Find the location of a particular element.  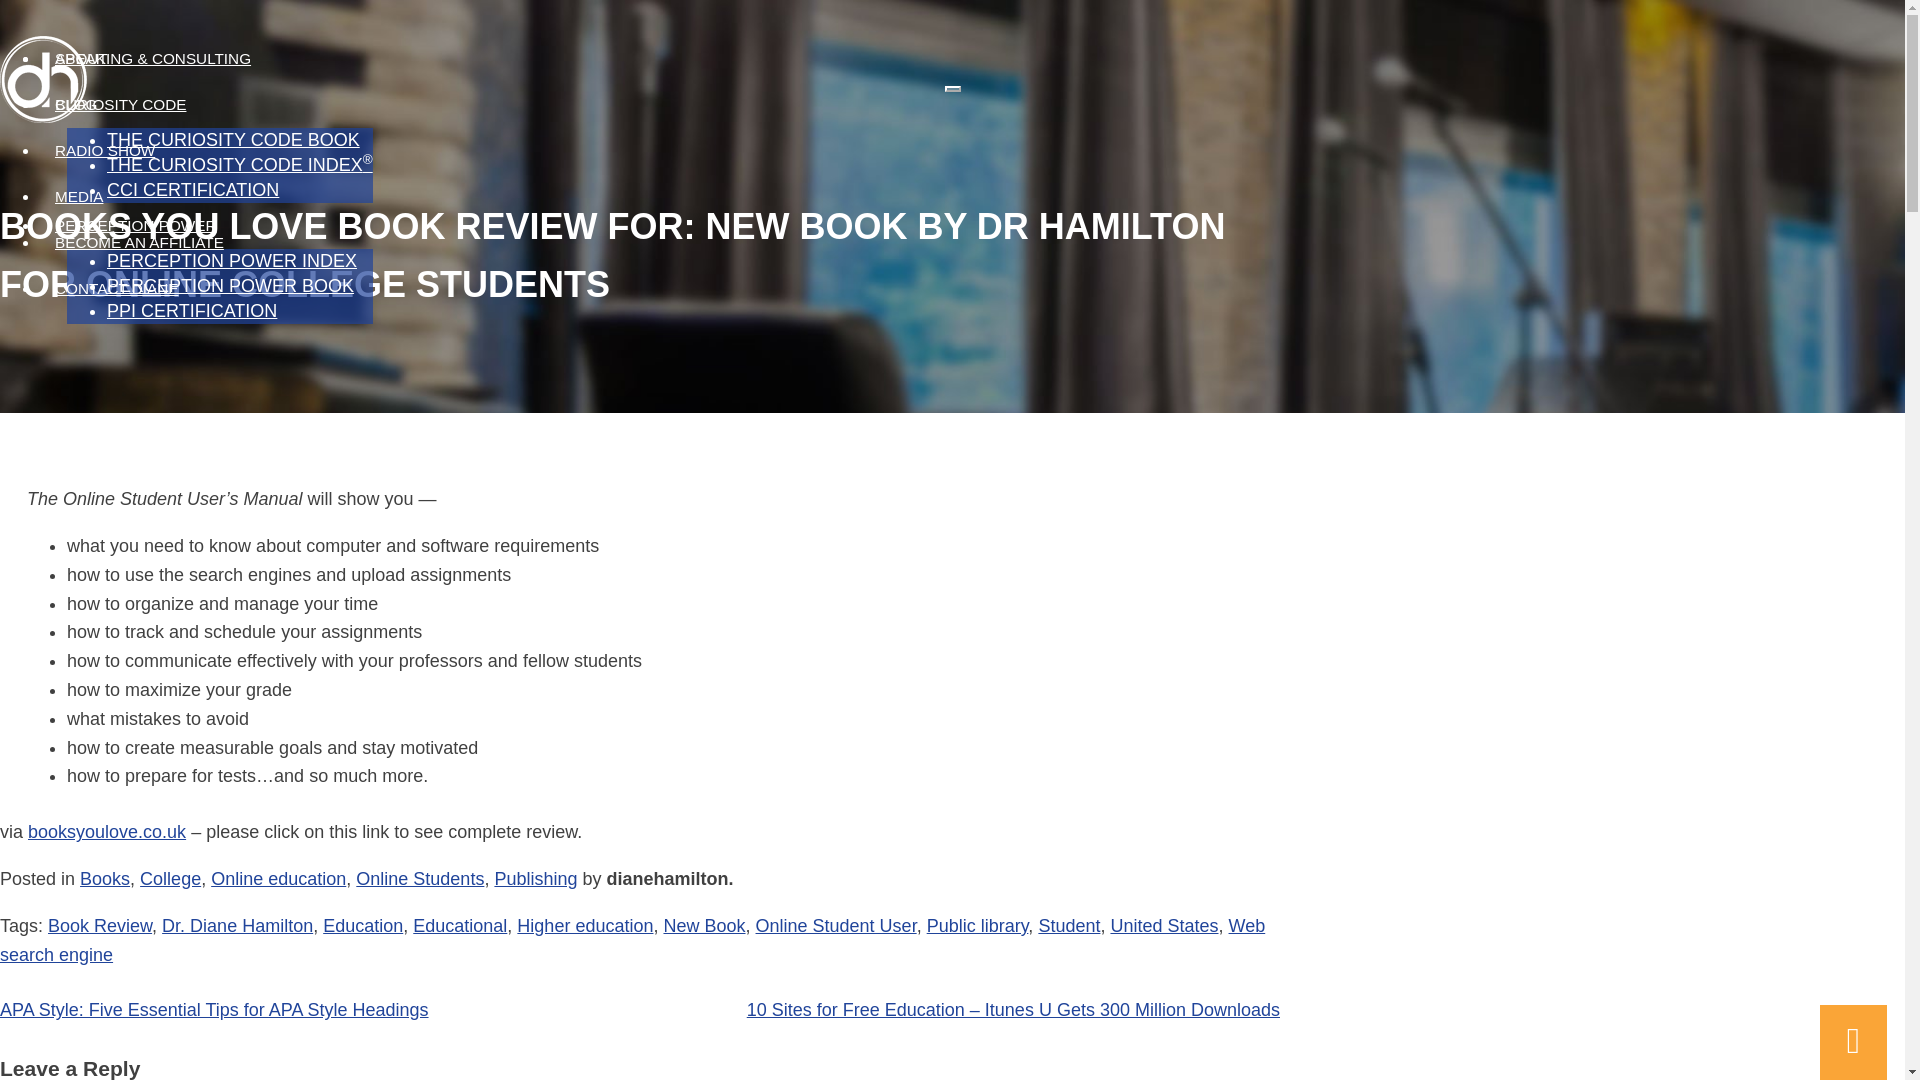

PERCEPTION POWER BOOK is located at coordinates (230, 286).